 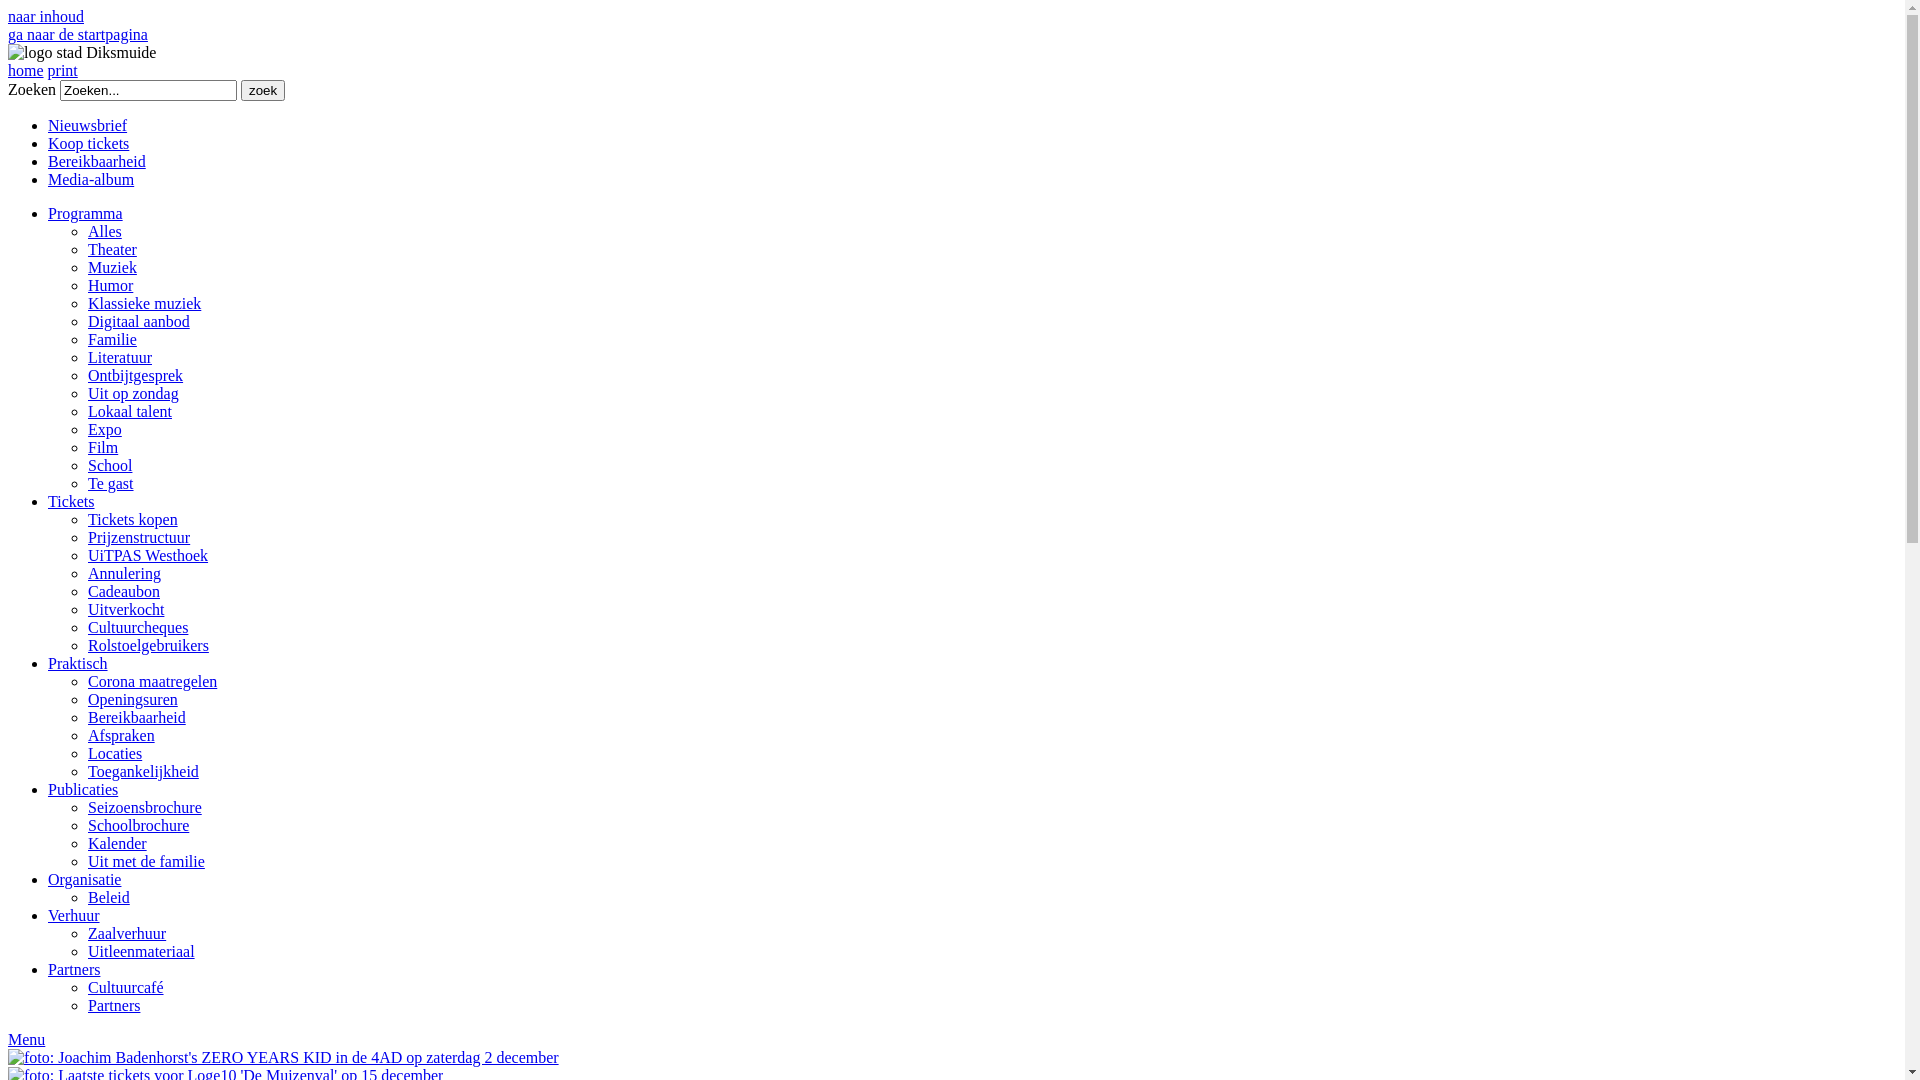 What do you see at coordinates (144, 303) in the screenshot?
I see `Klassieke muziek` at bounding box center [144, 303].